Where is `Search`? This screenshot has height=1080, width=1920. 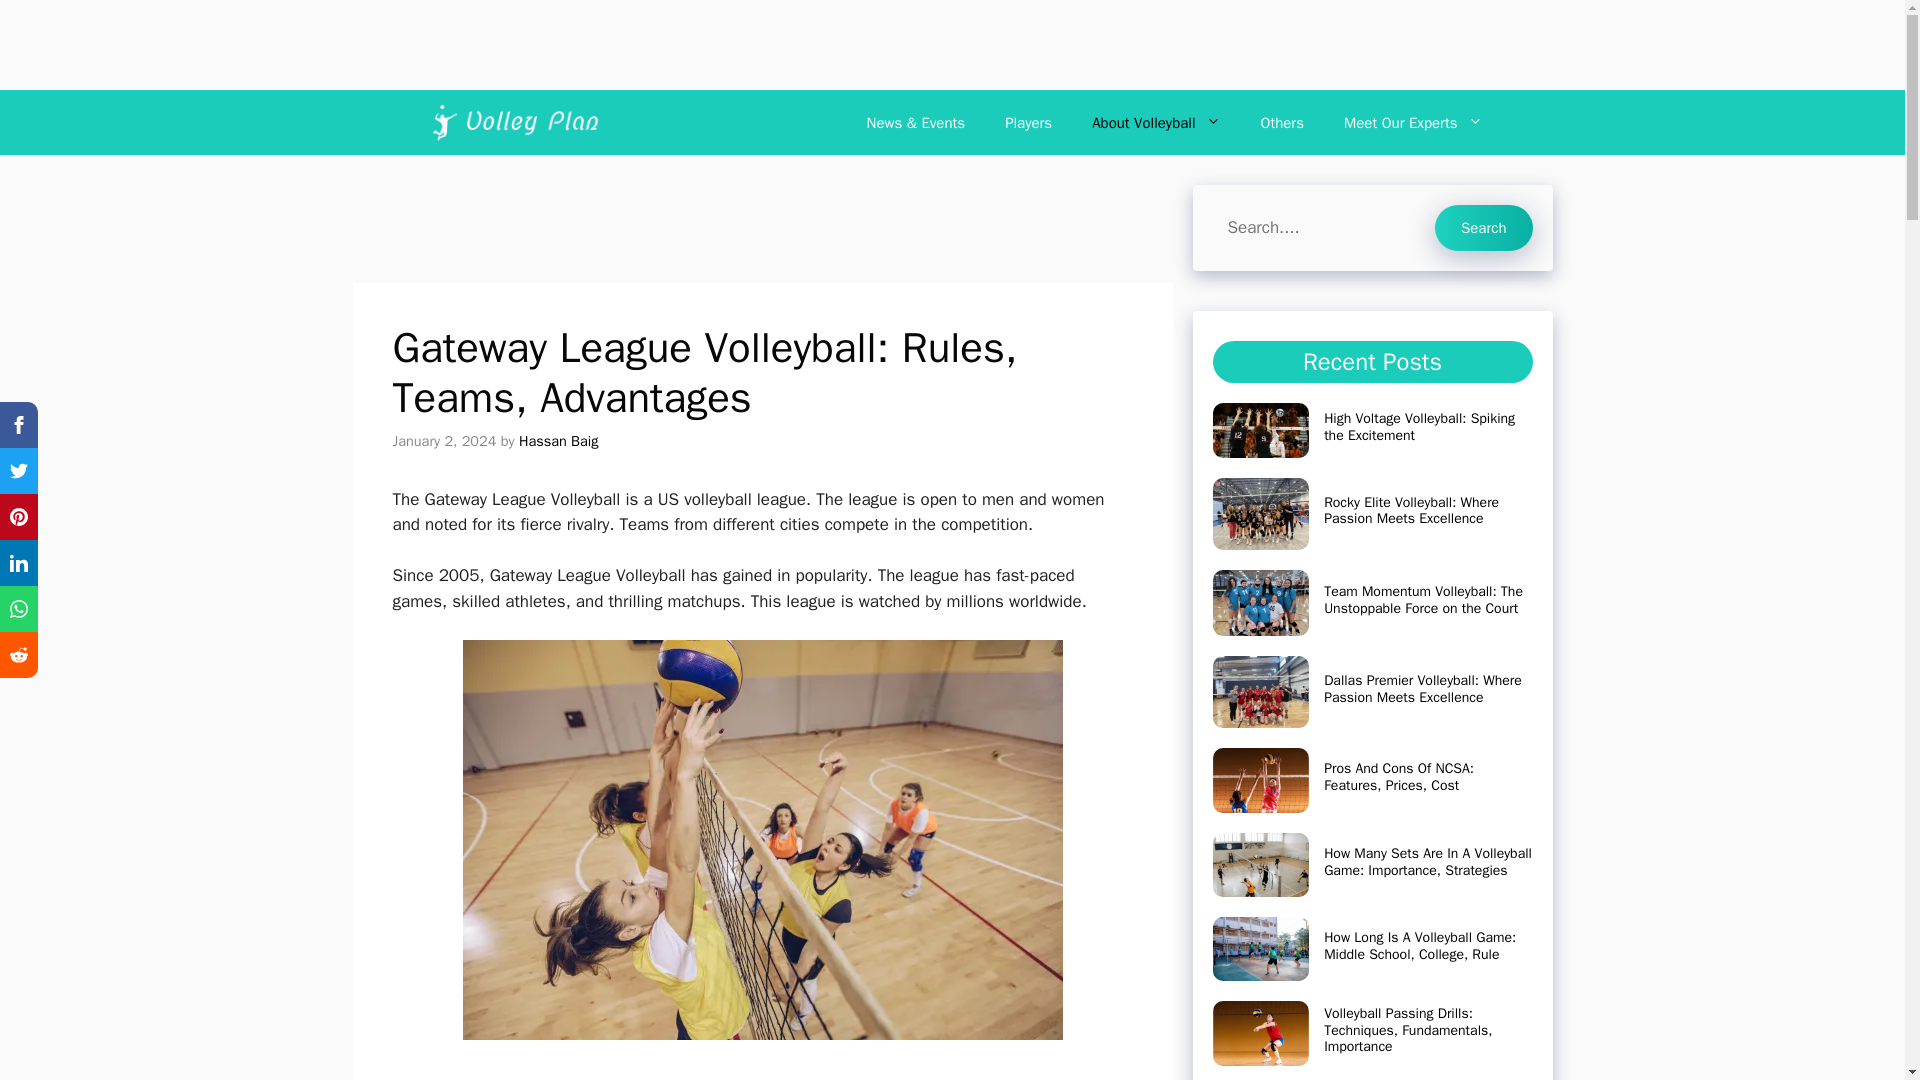 Search is located at coordinates (1483, 228).